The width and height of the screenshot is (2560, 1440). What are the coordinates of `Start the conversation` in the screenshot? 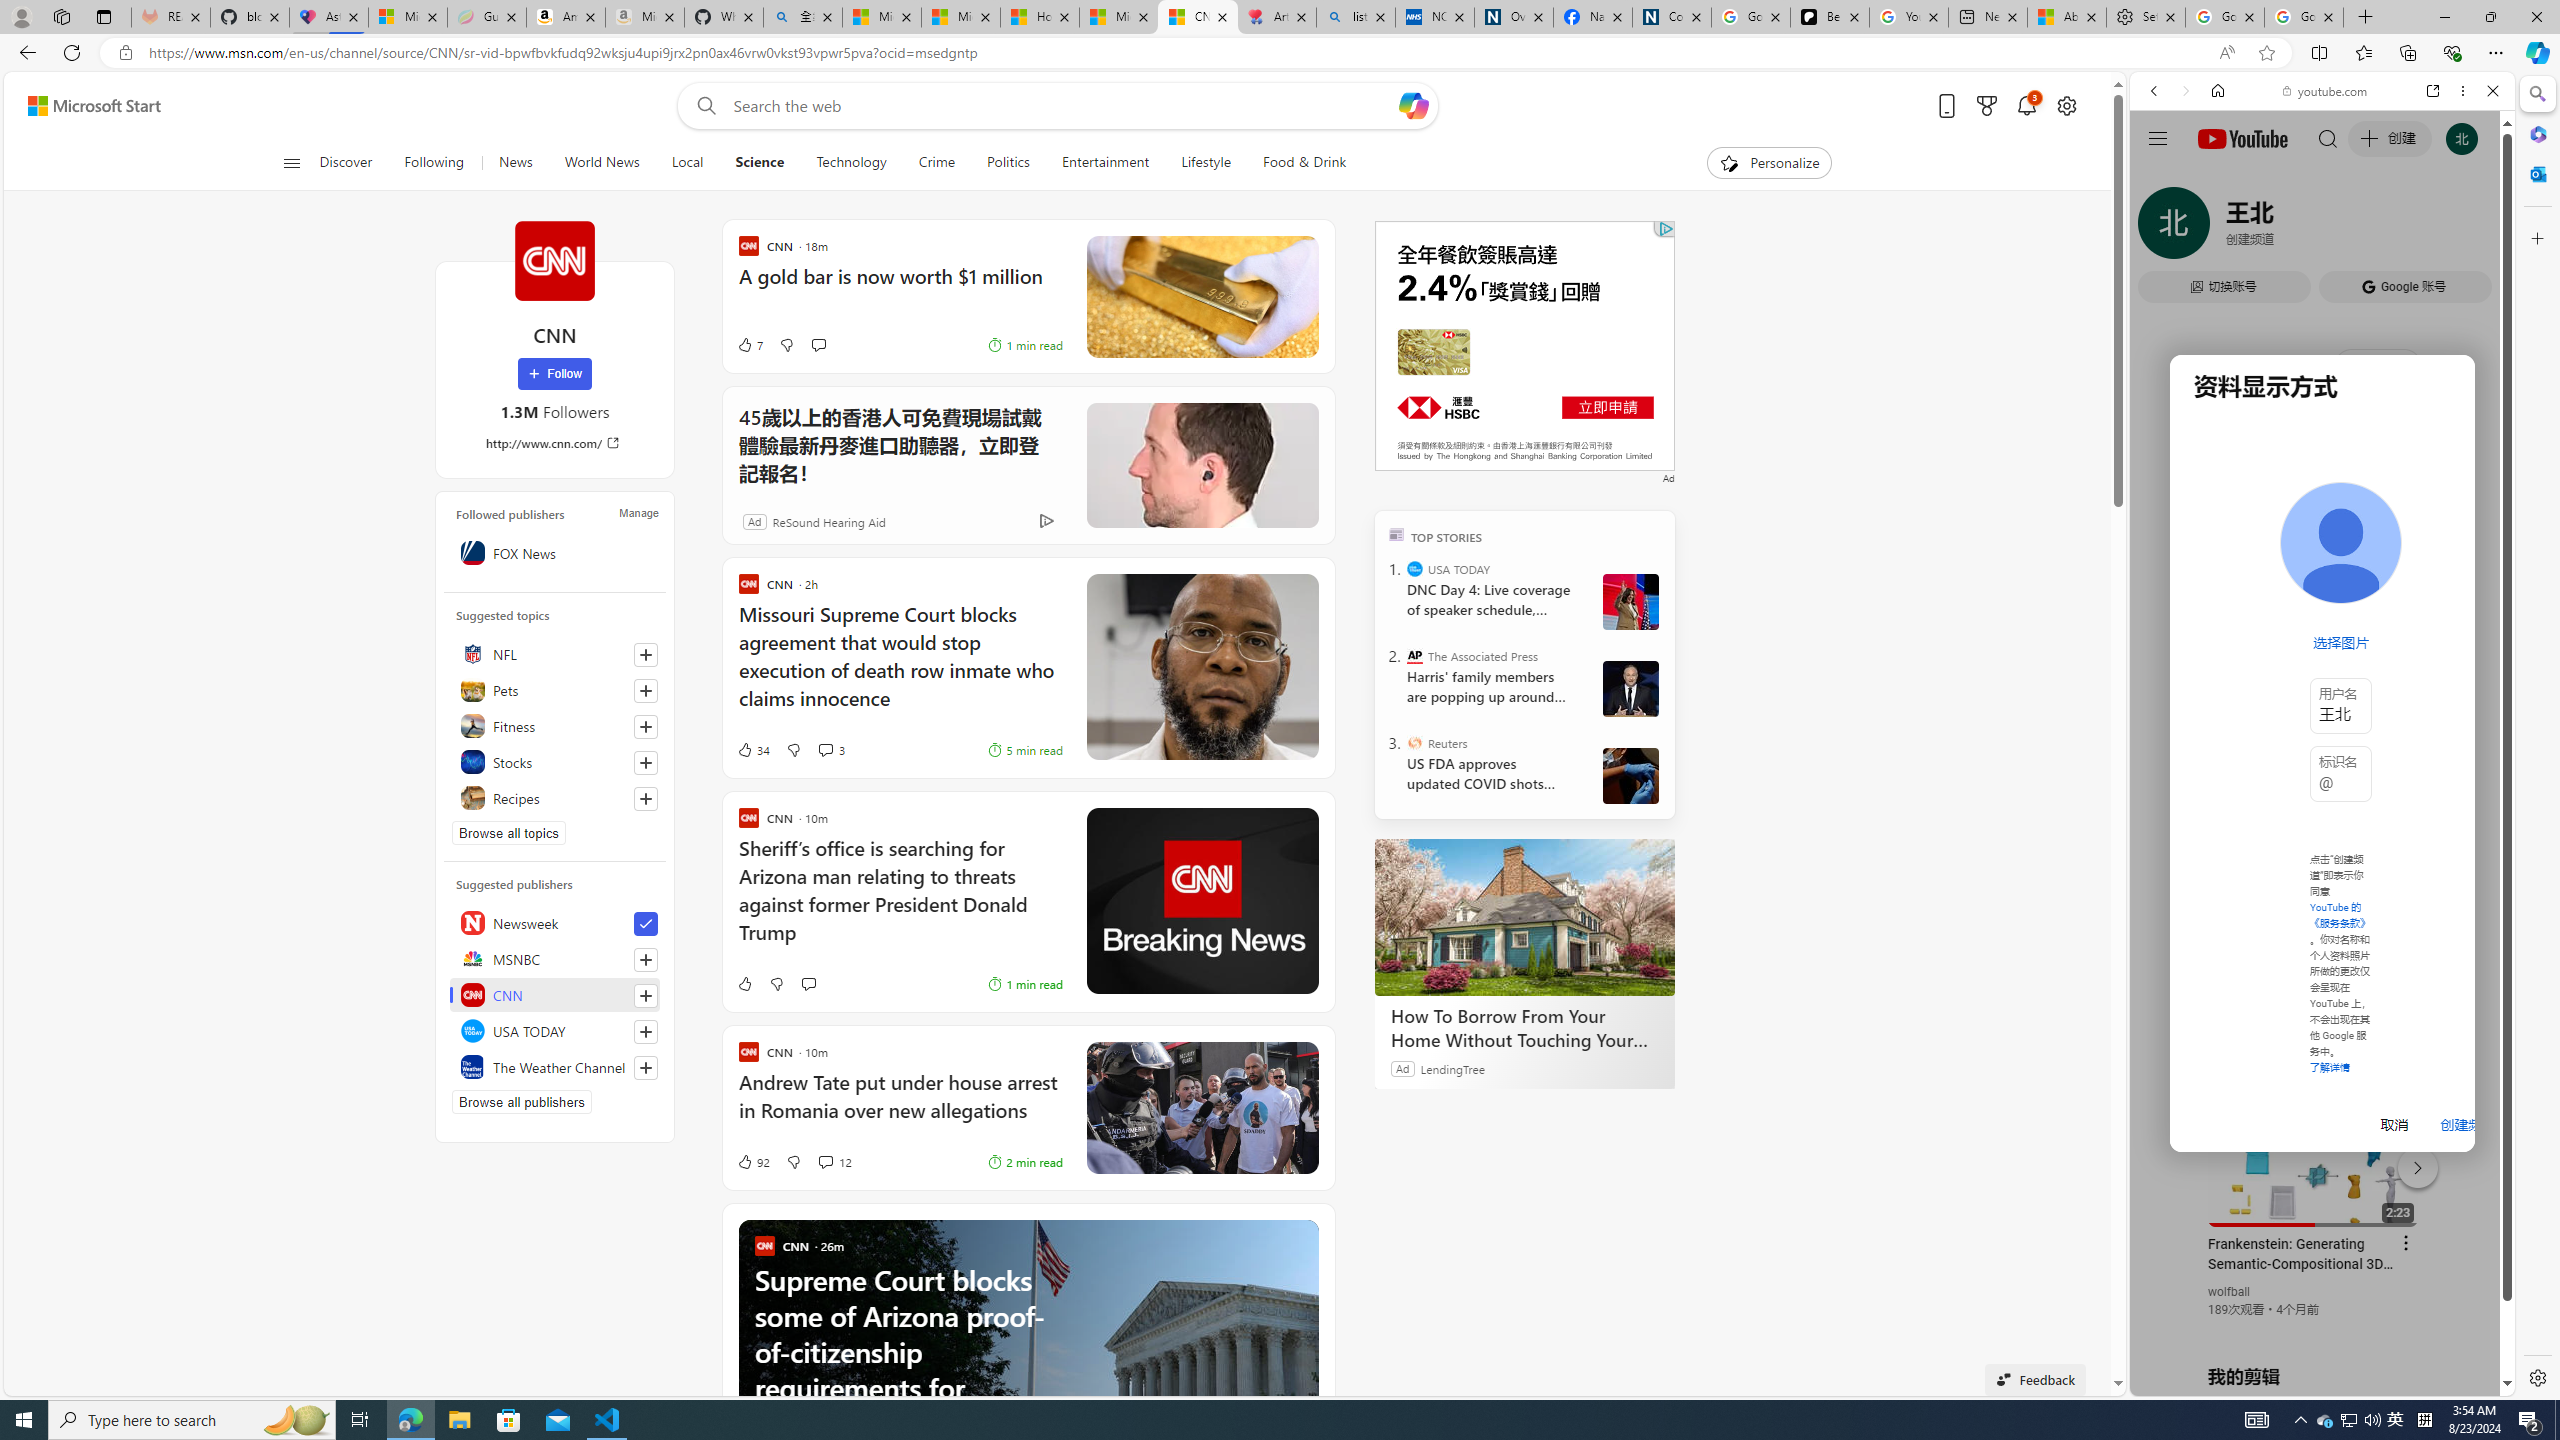 It's located at (807, 984).